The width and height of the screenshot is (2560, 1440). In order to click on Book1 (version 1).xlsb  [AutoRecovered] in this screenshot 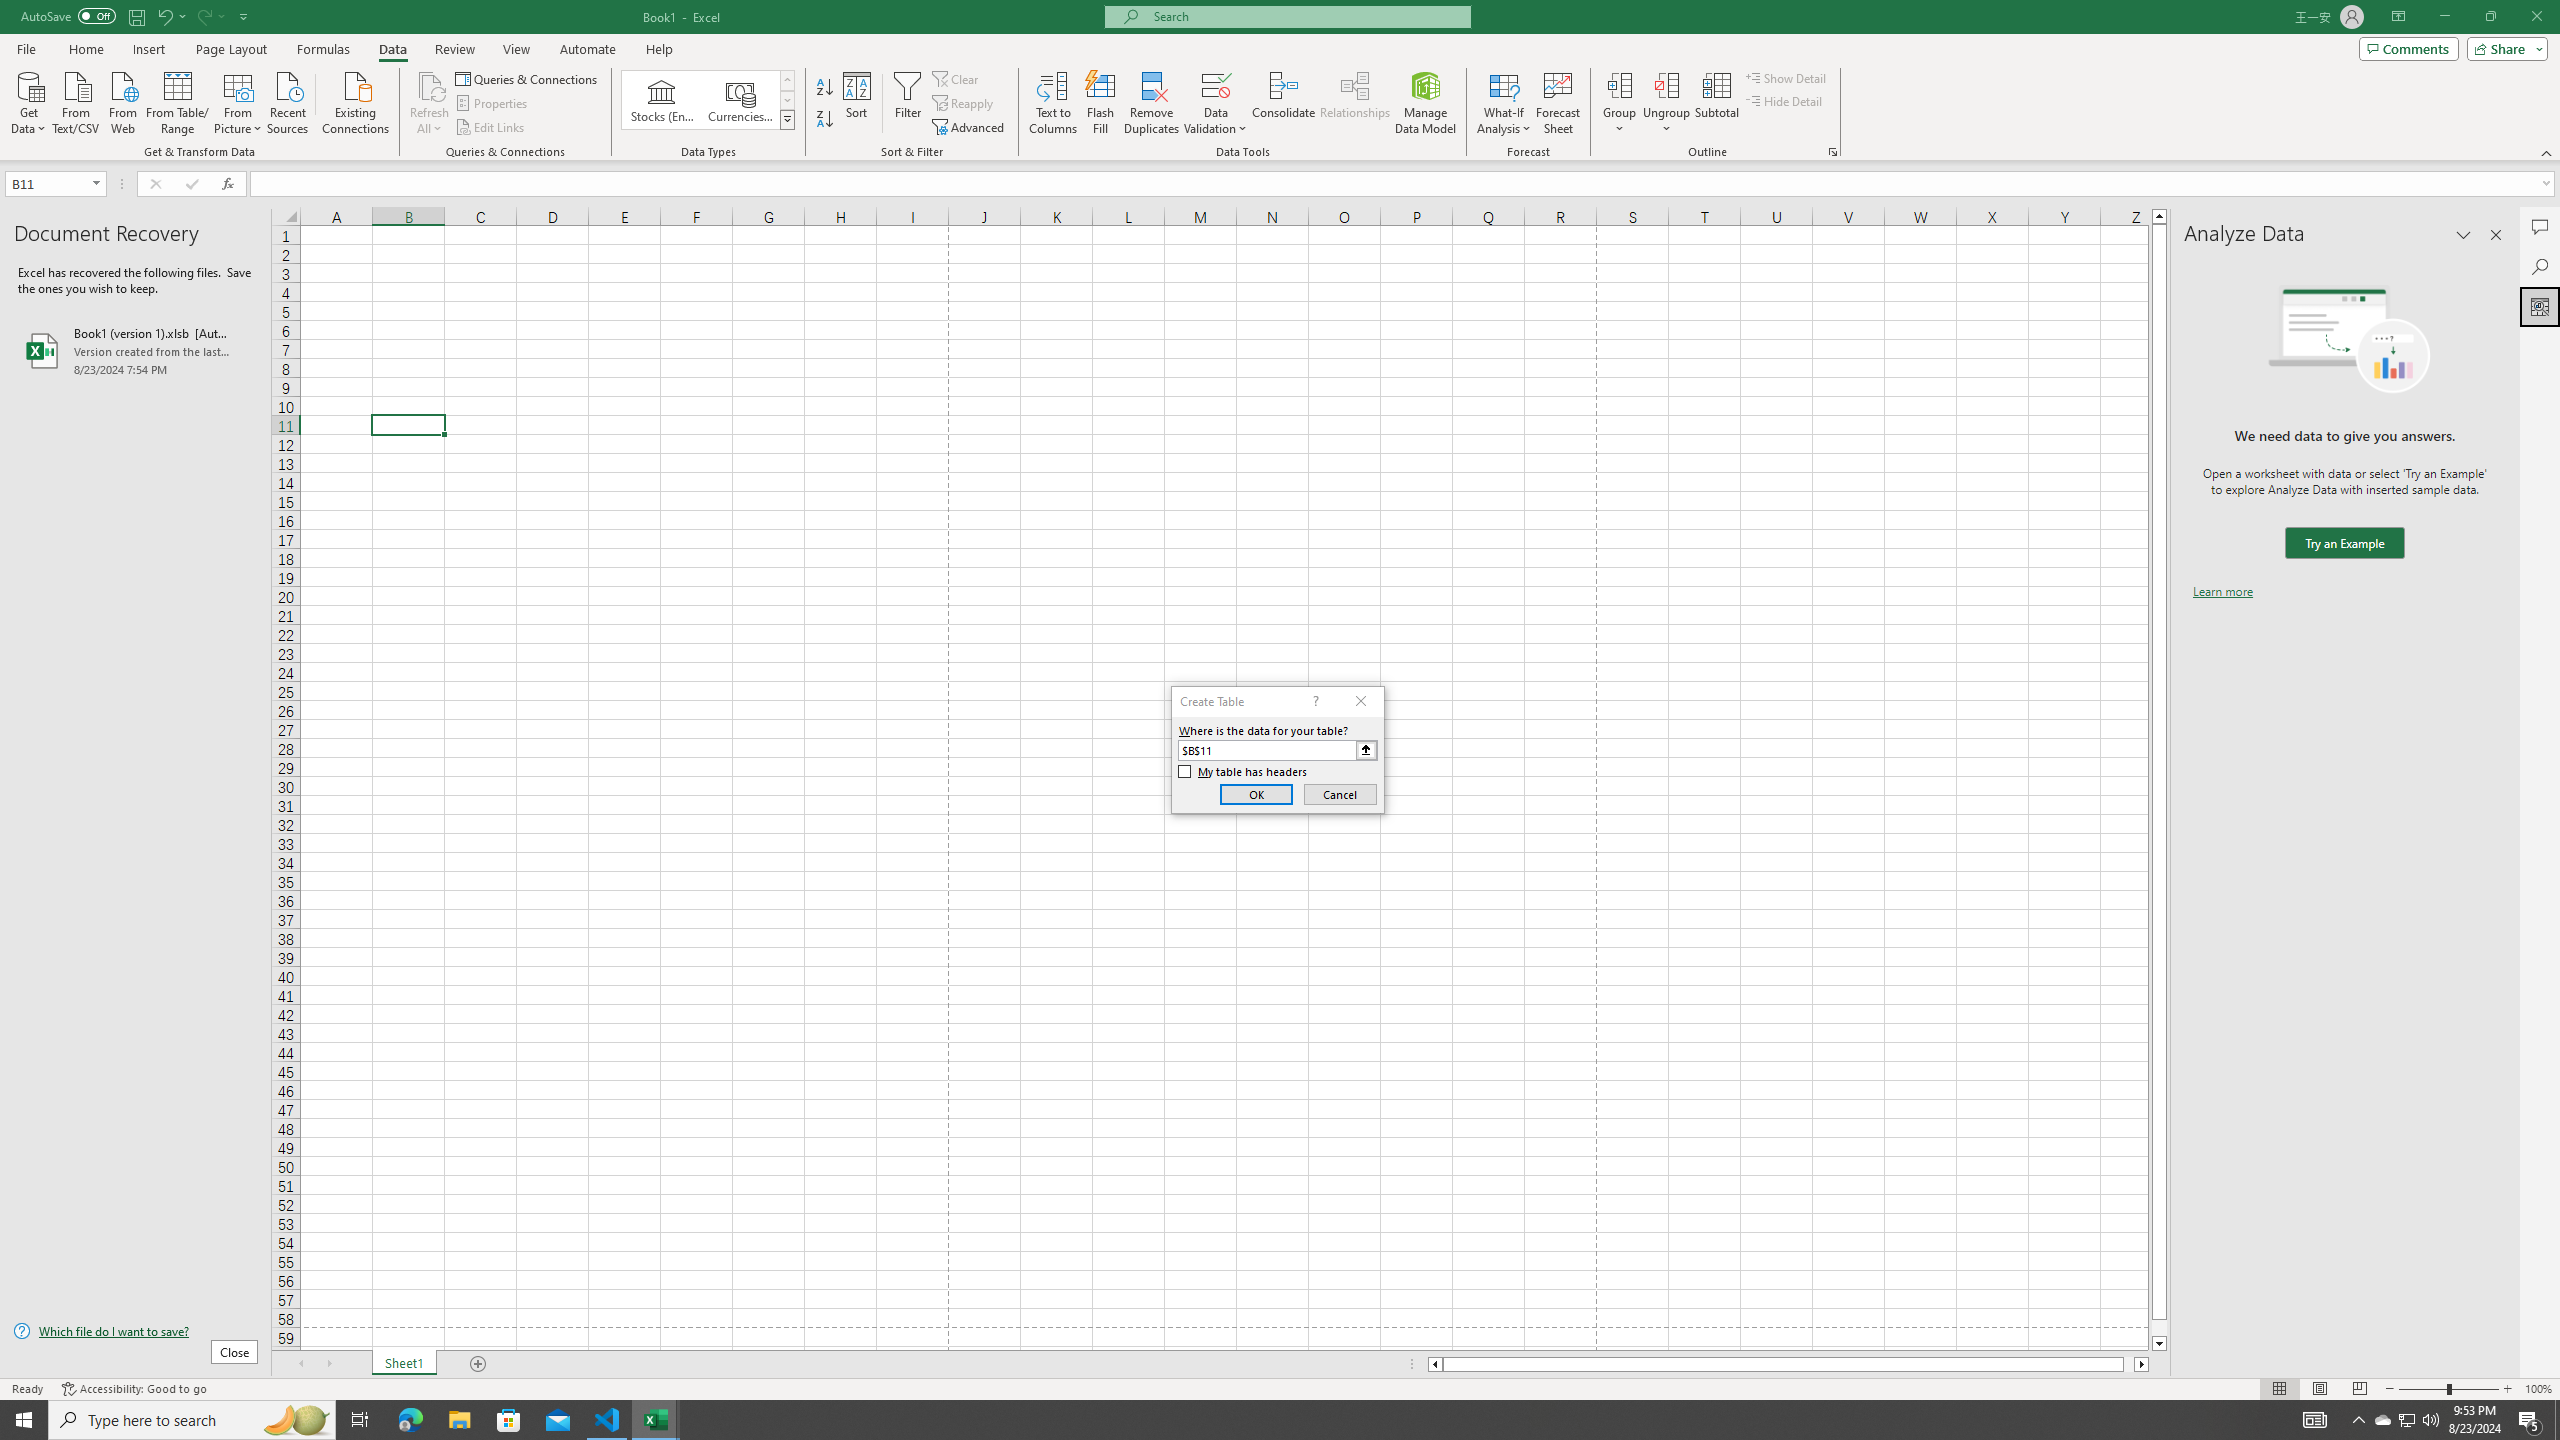, I will do `click(135, 350)`.